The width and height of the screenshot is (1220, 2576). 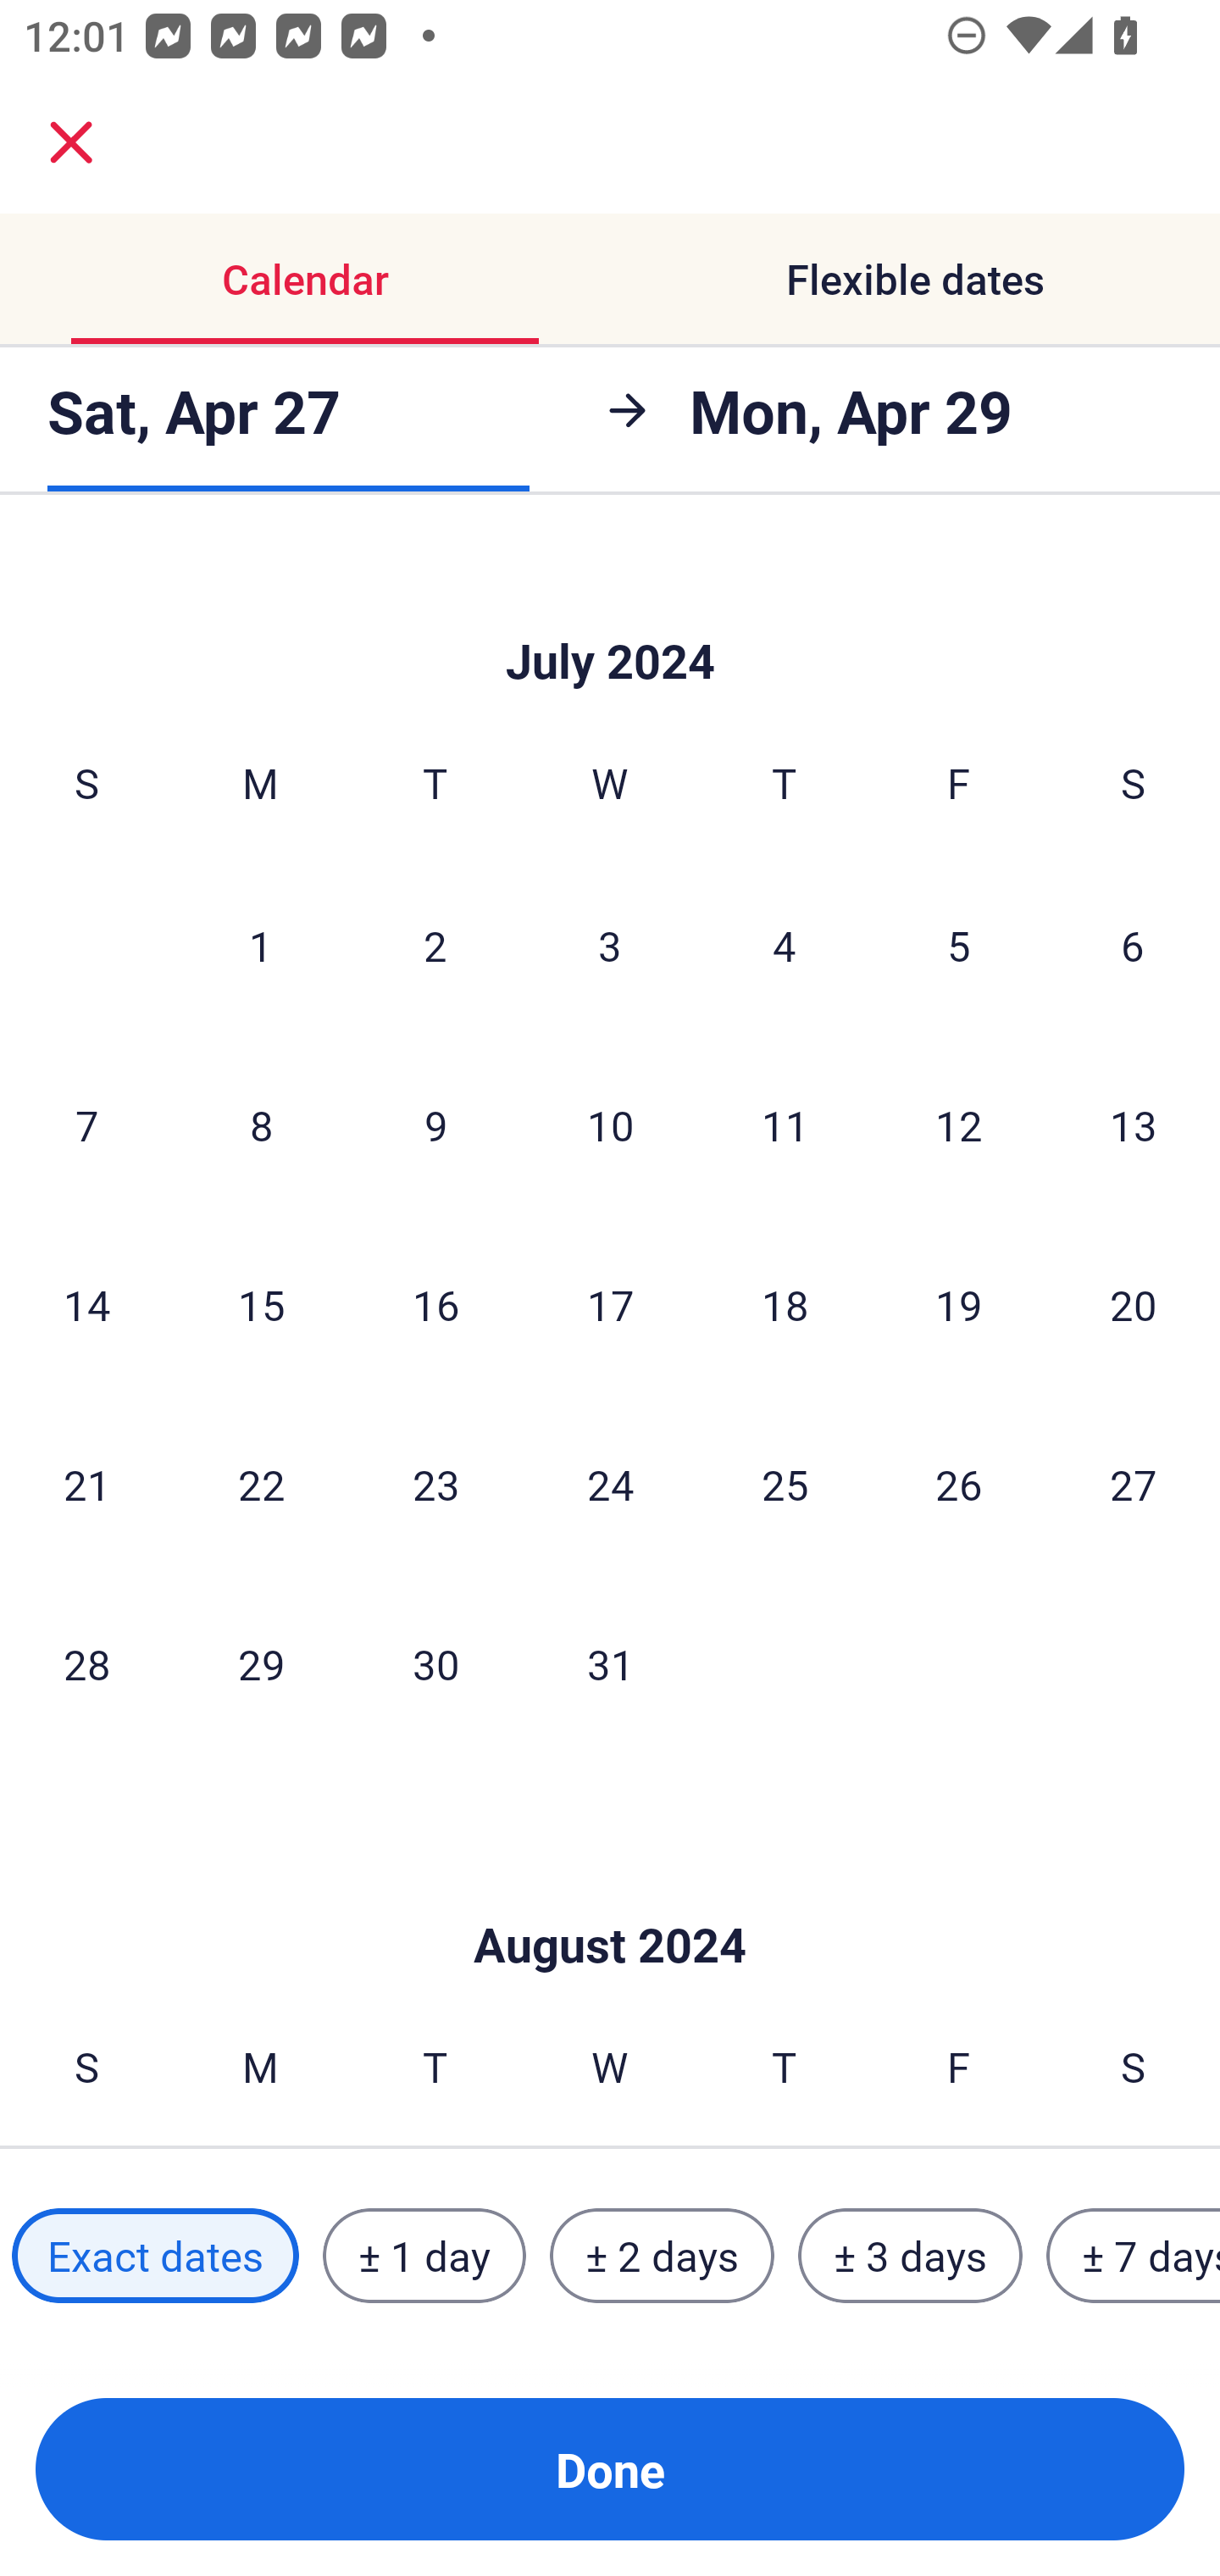 I want to click on 15 Monday, July 15, 2024, so click(x=261, y=1304).